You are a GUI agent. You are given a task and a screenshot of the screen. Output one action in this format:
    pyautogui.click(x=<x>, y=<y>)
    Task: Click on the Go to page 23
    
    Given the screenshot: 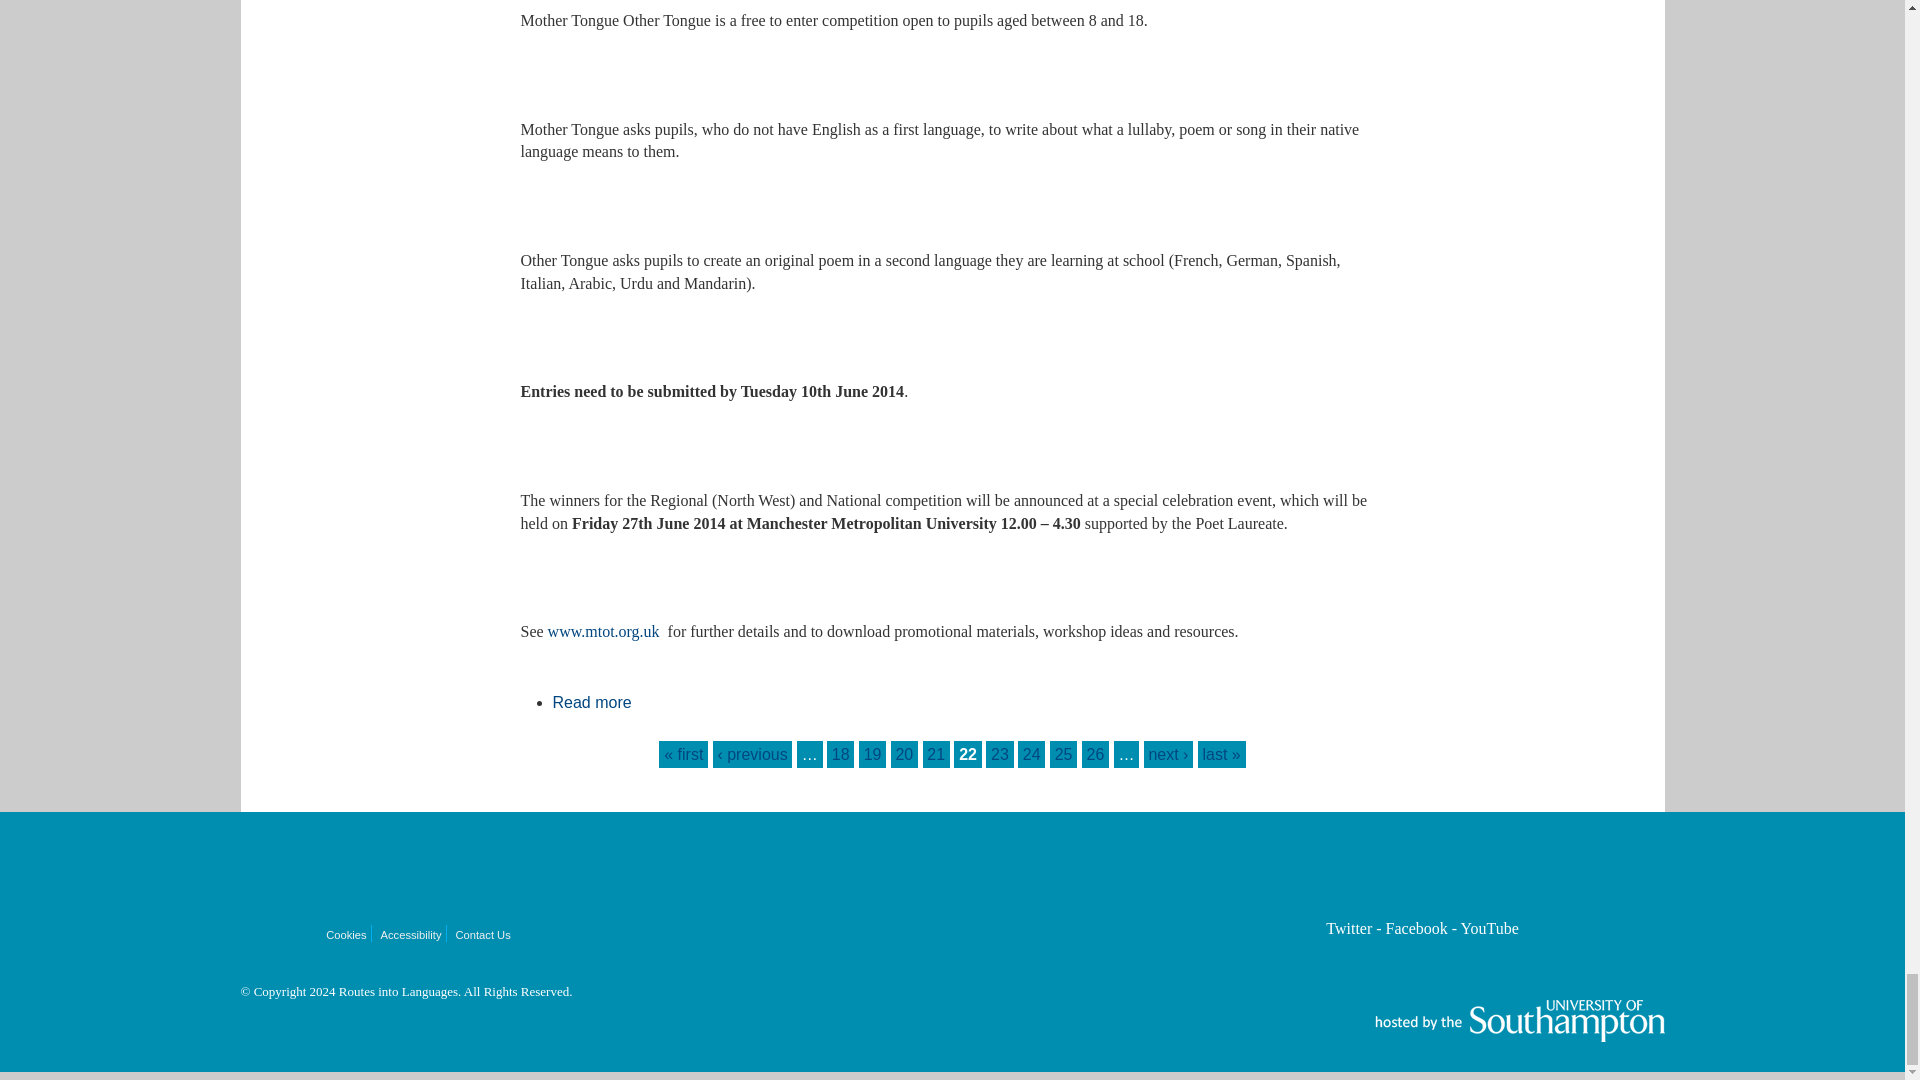 What is the action you would take?
    pyautogui.click(x=1000, y=754)
    